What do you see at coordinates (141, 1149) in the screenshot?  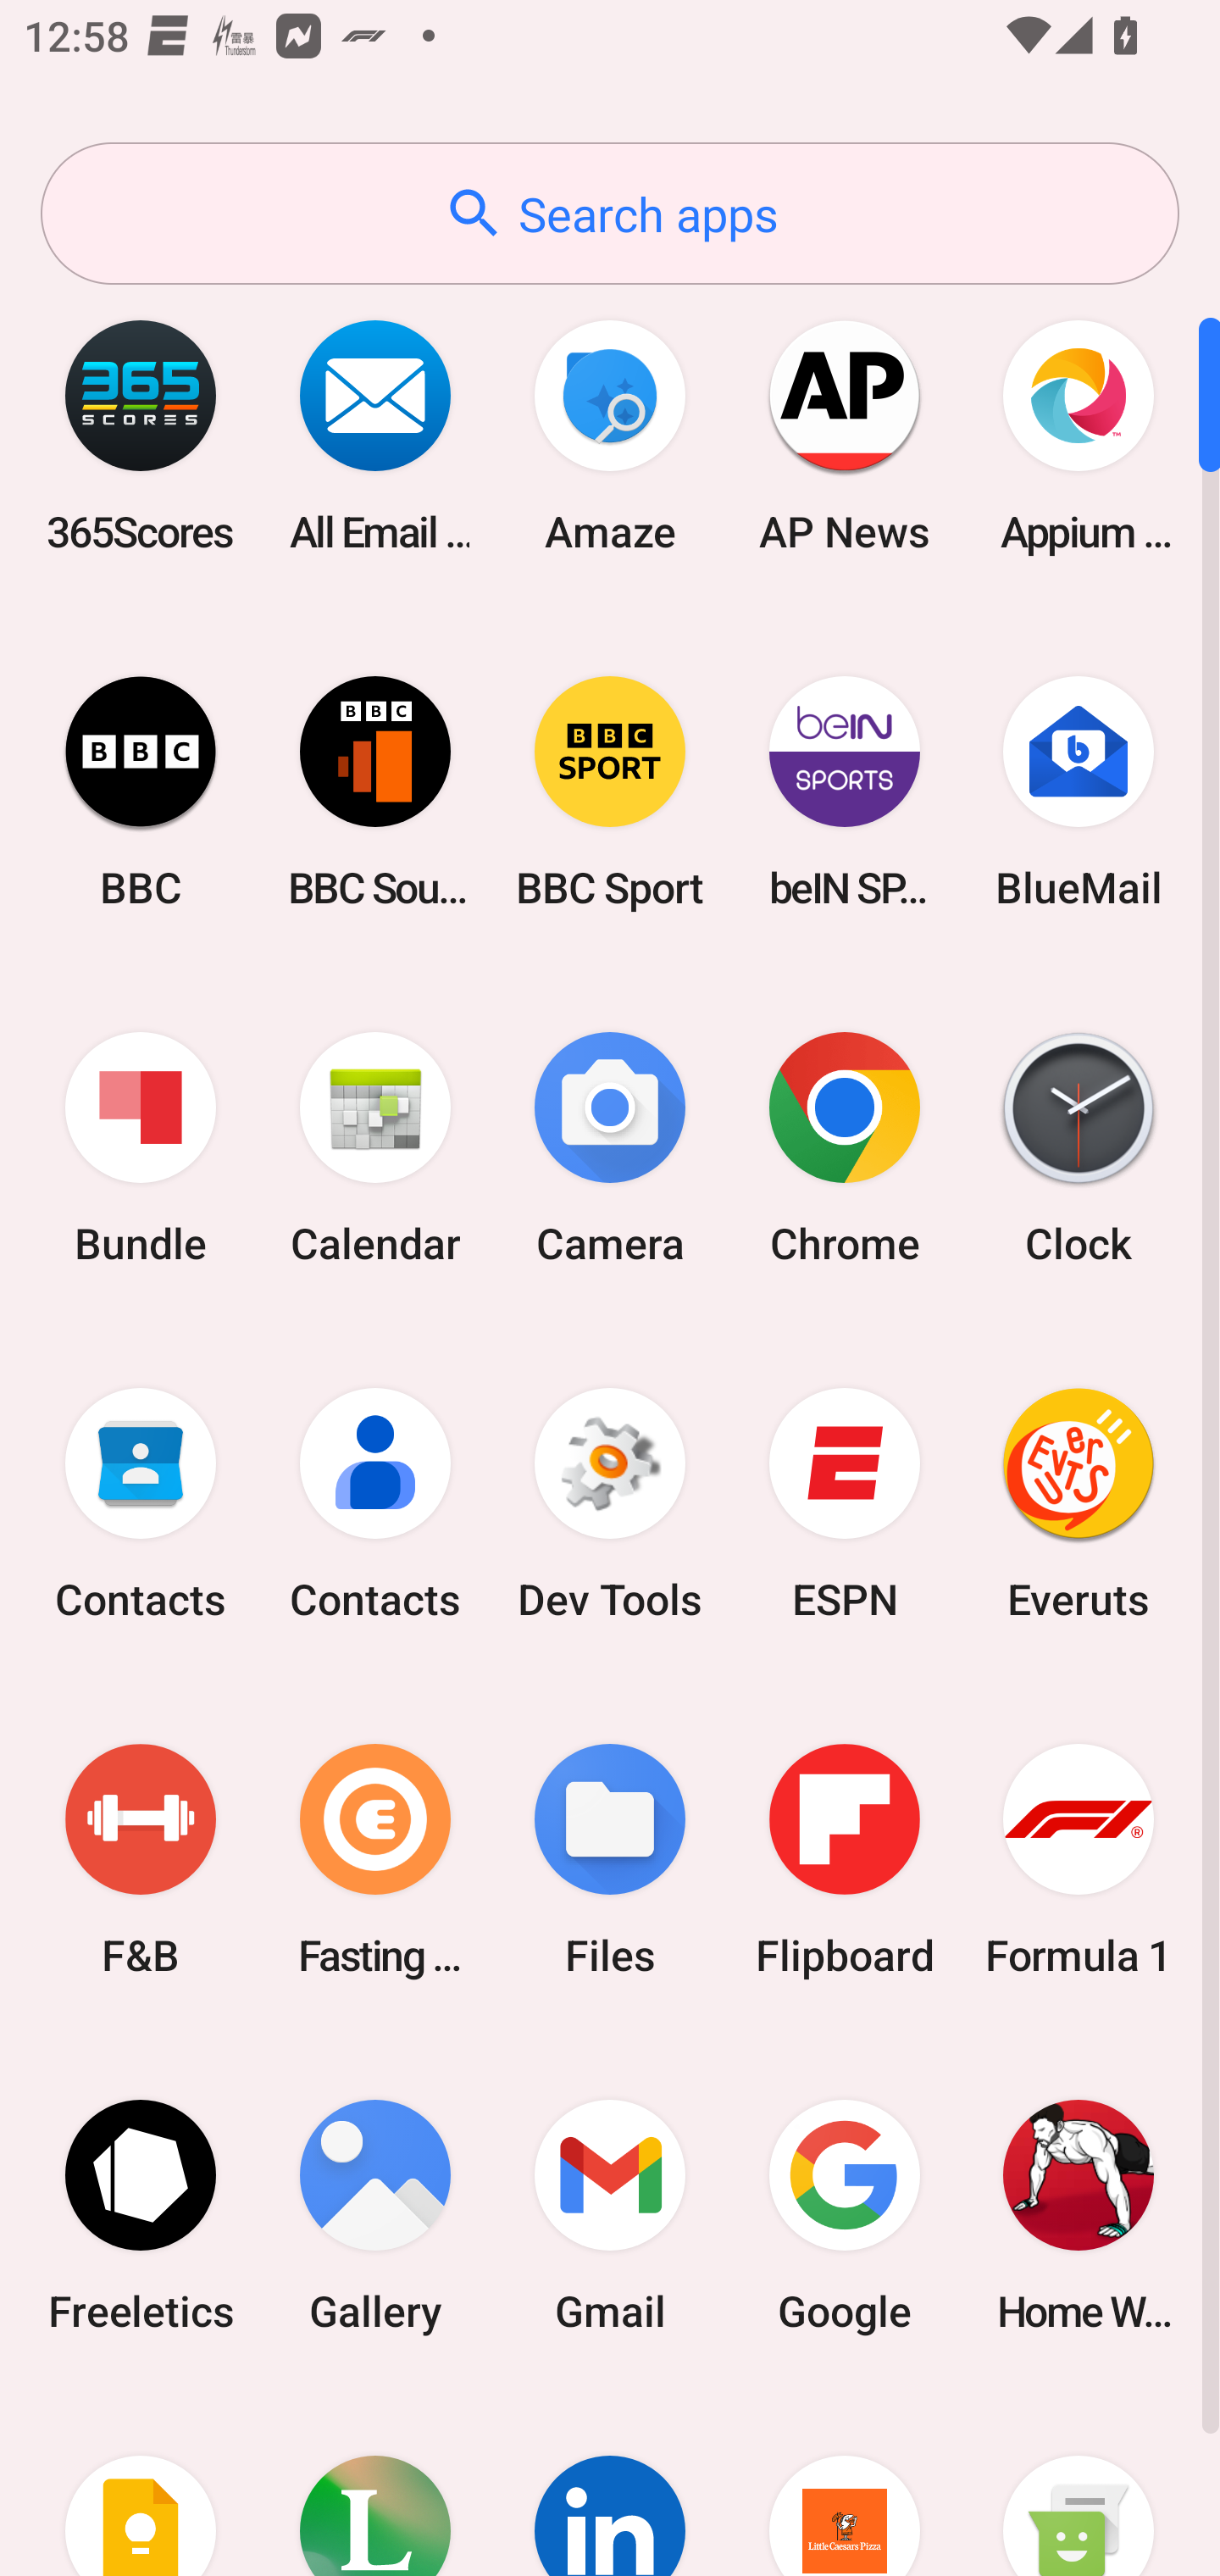 I see `Bundle` at bounding box center [141, 1149].